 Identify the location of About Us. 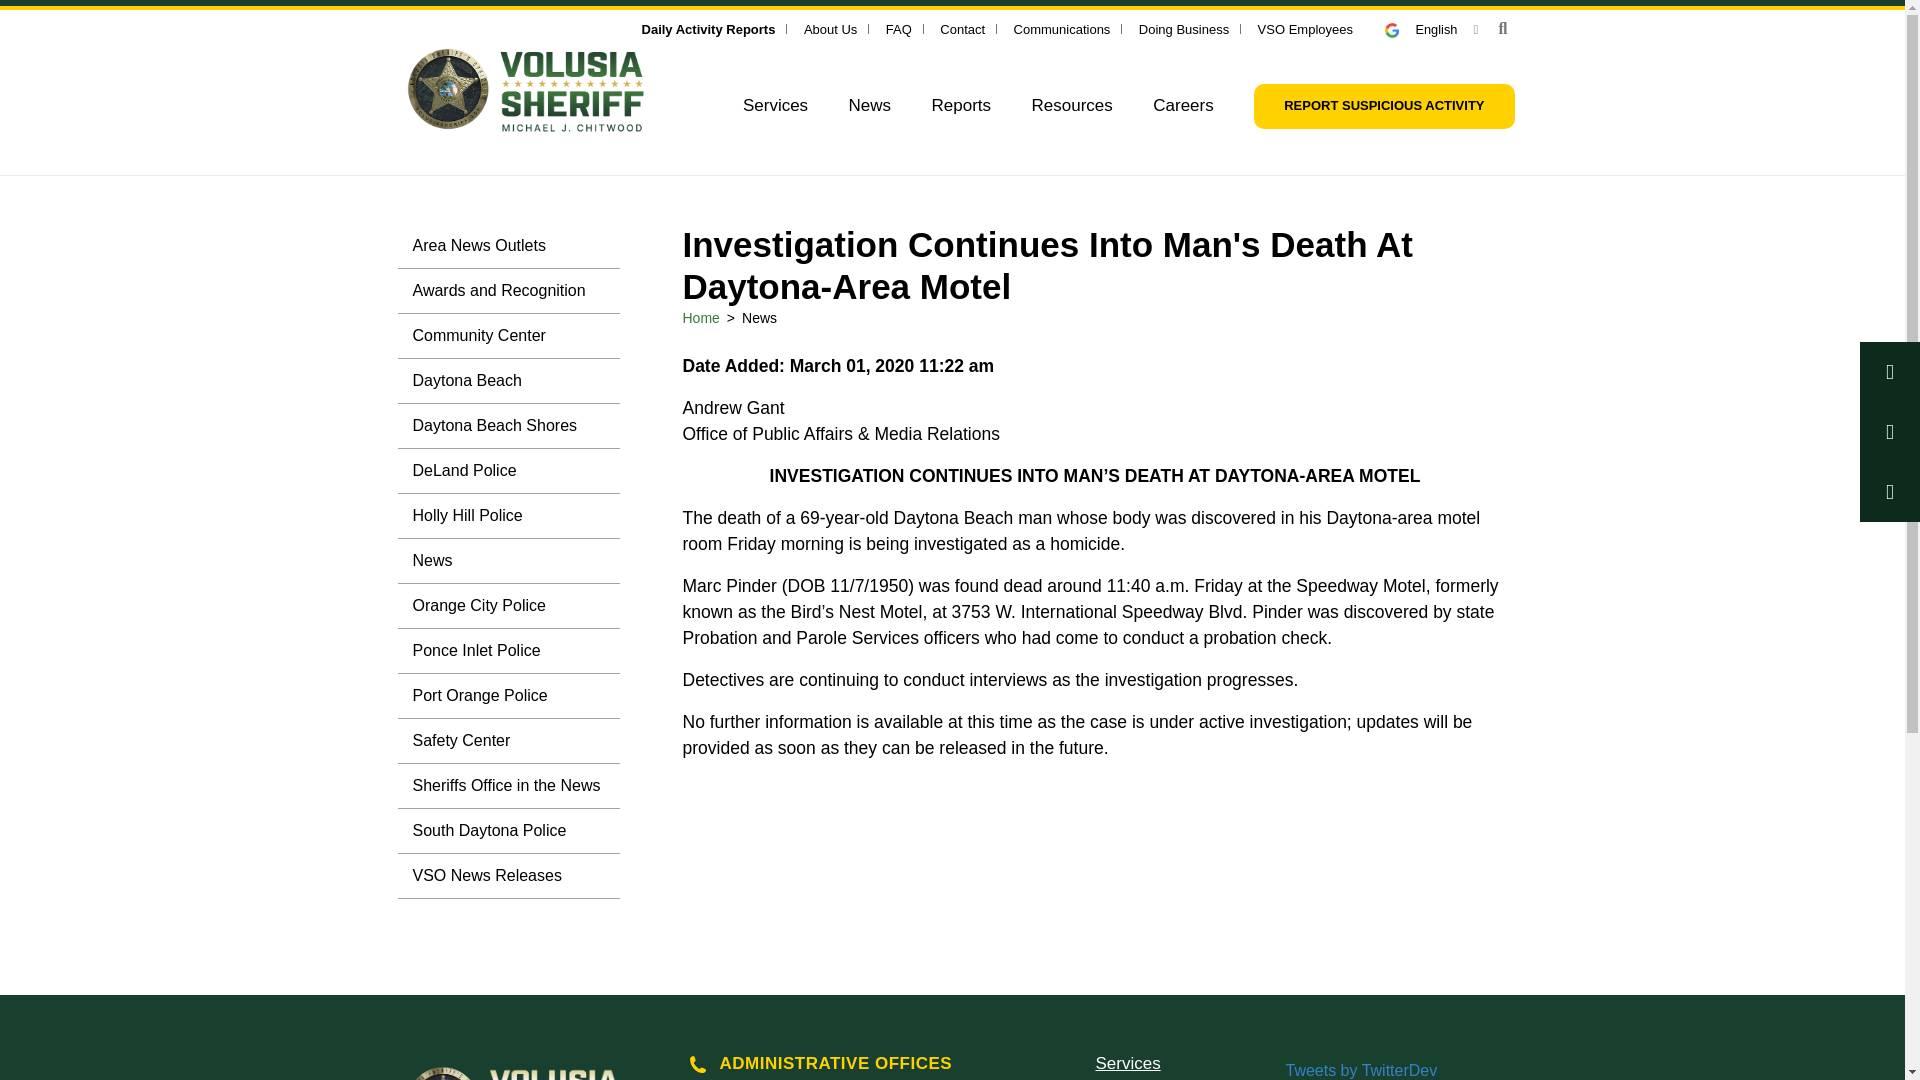
(830, 28).